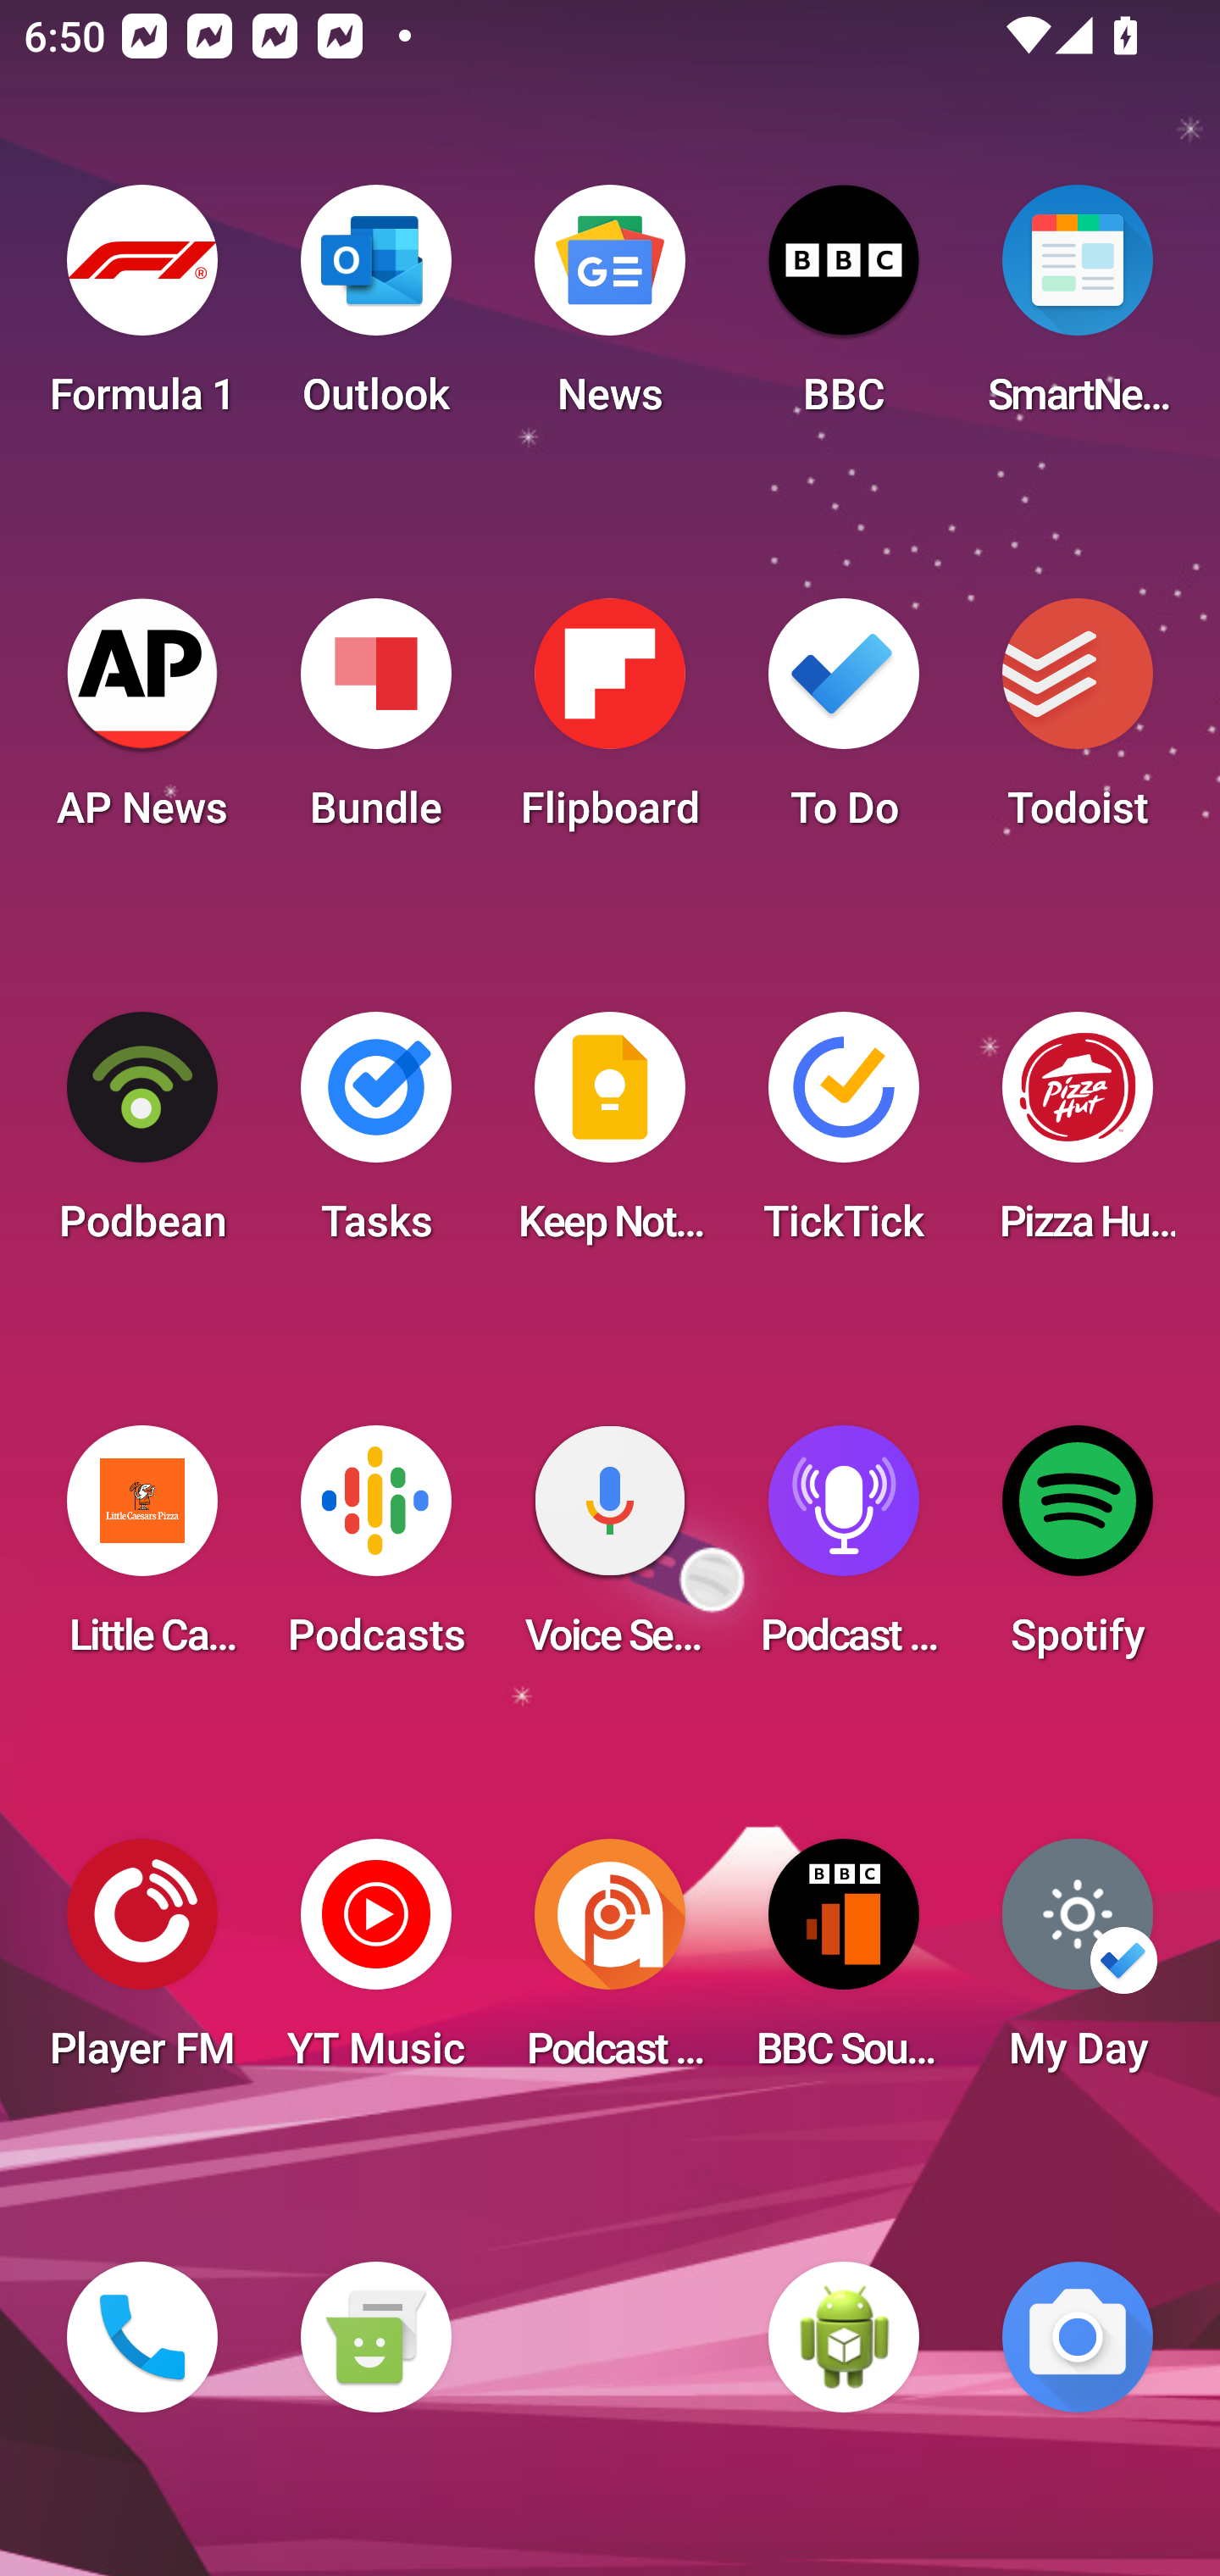  Describe the element at coordinates (610, 310) in the screenshot. I see `News` at that location.